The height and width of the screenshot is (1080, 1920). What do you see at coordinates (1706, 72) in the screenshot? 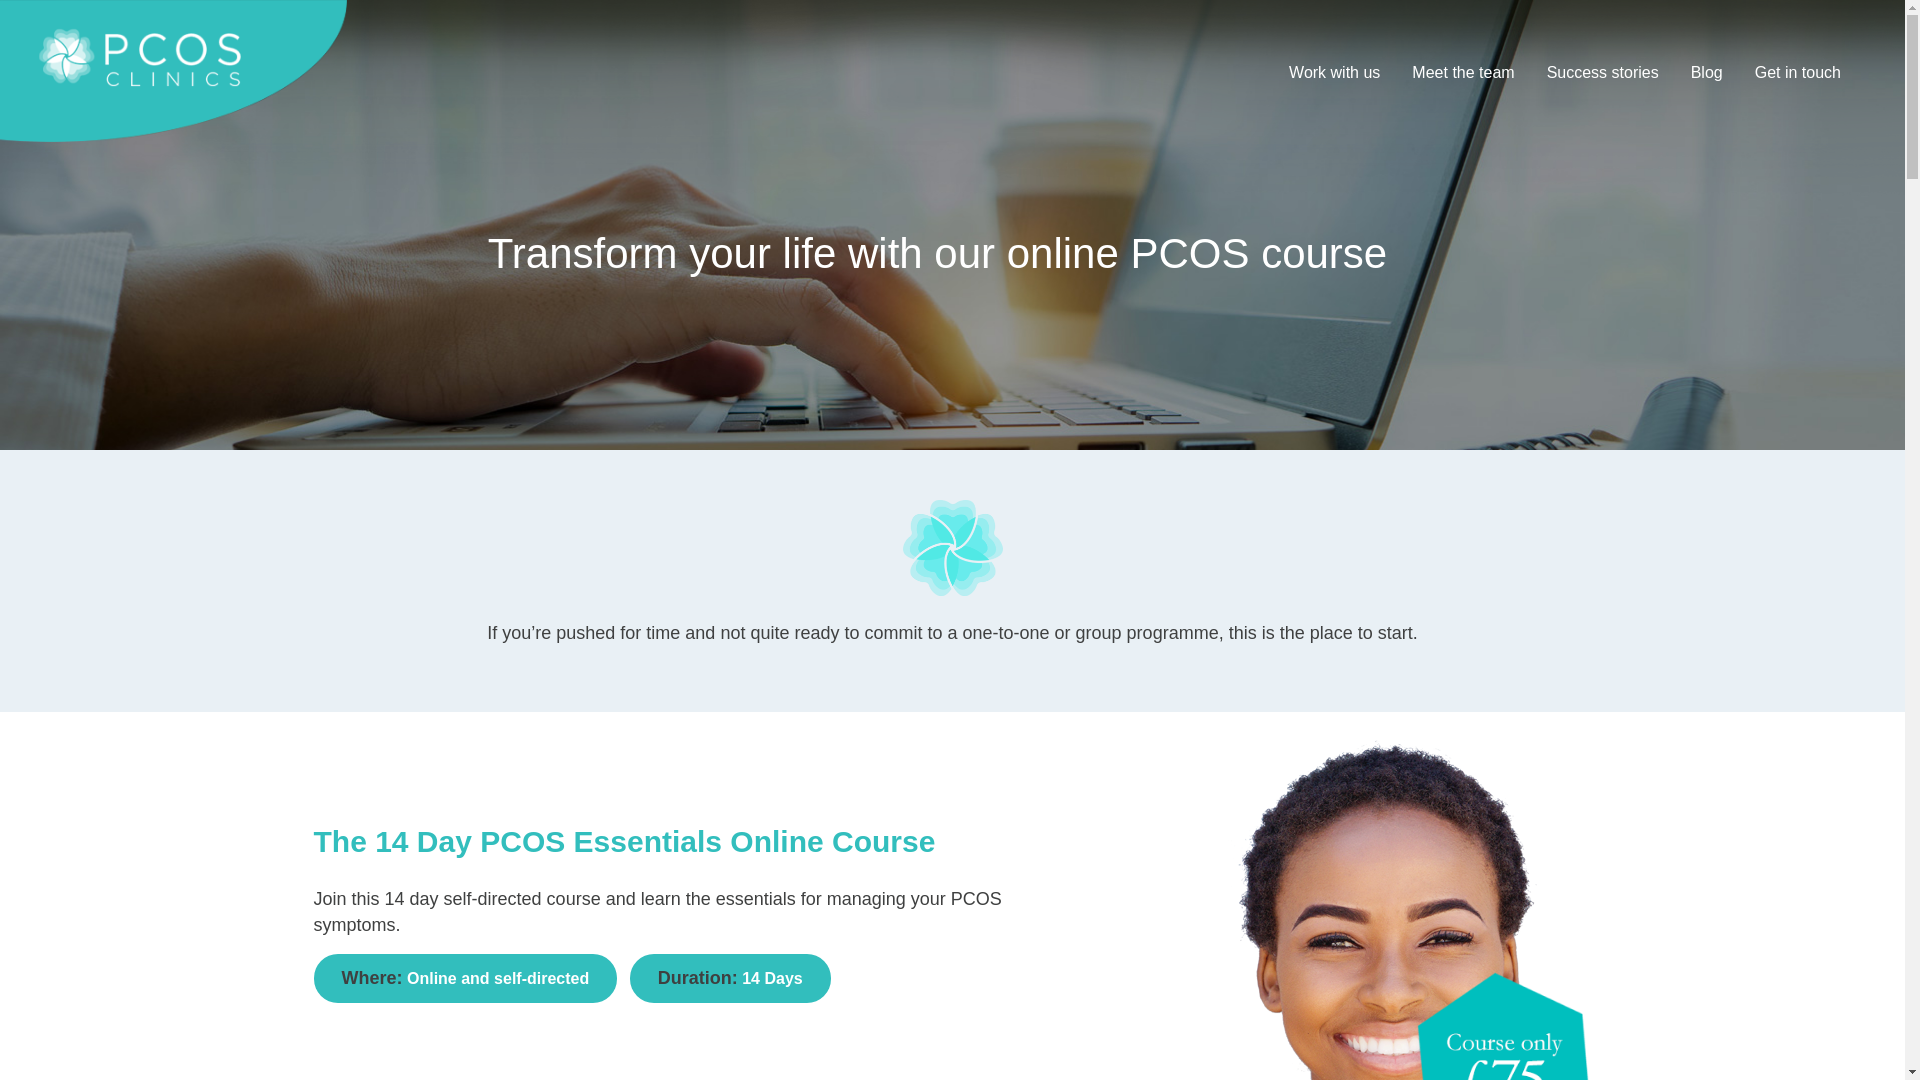
I see `Blog` at bounding box center [1706, 72].